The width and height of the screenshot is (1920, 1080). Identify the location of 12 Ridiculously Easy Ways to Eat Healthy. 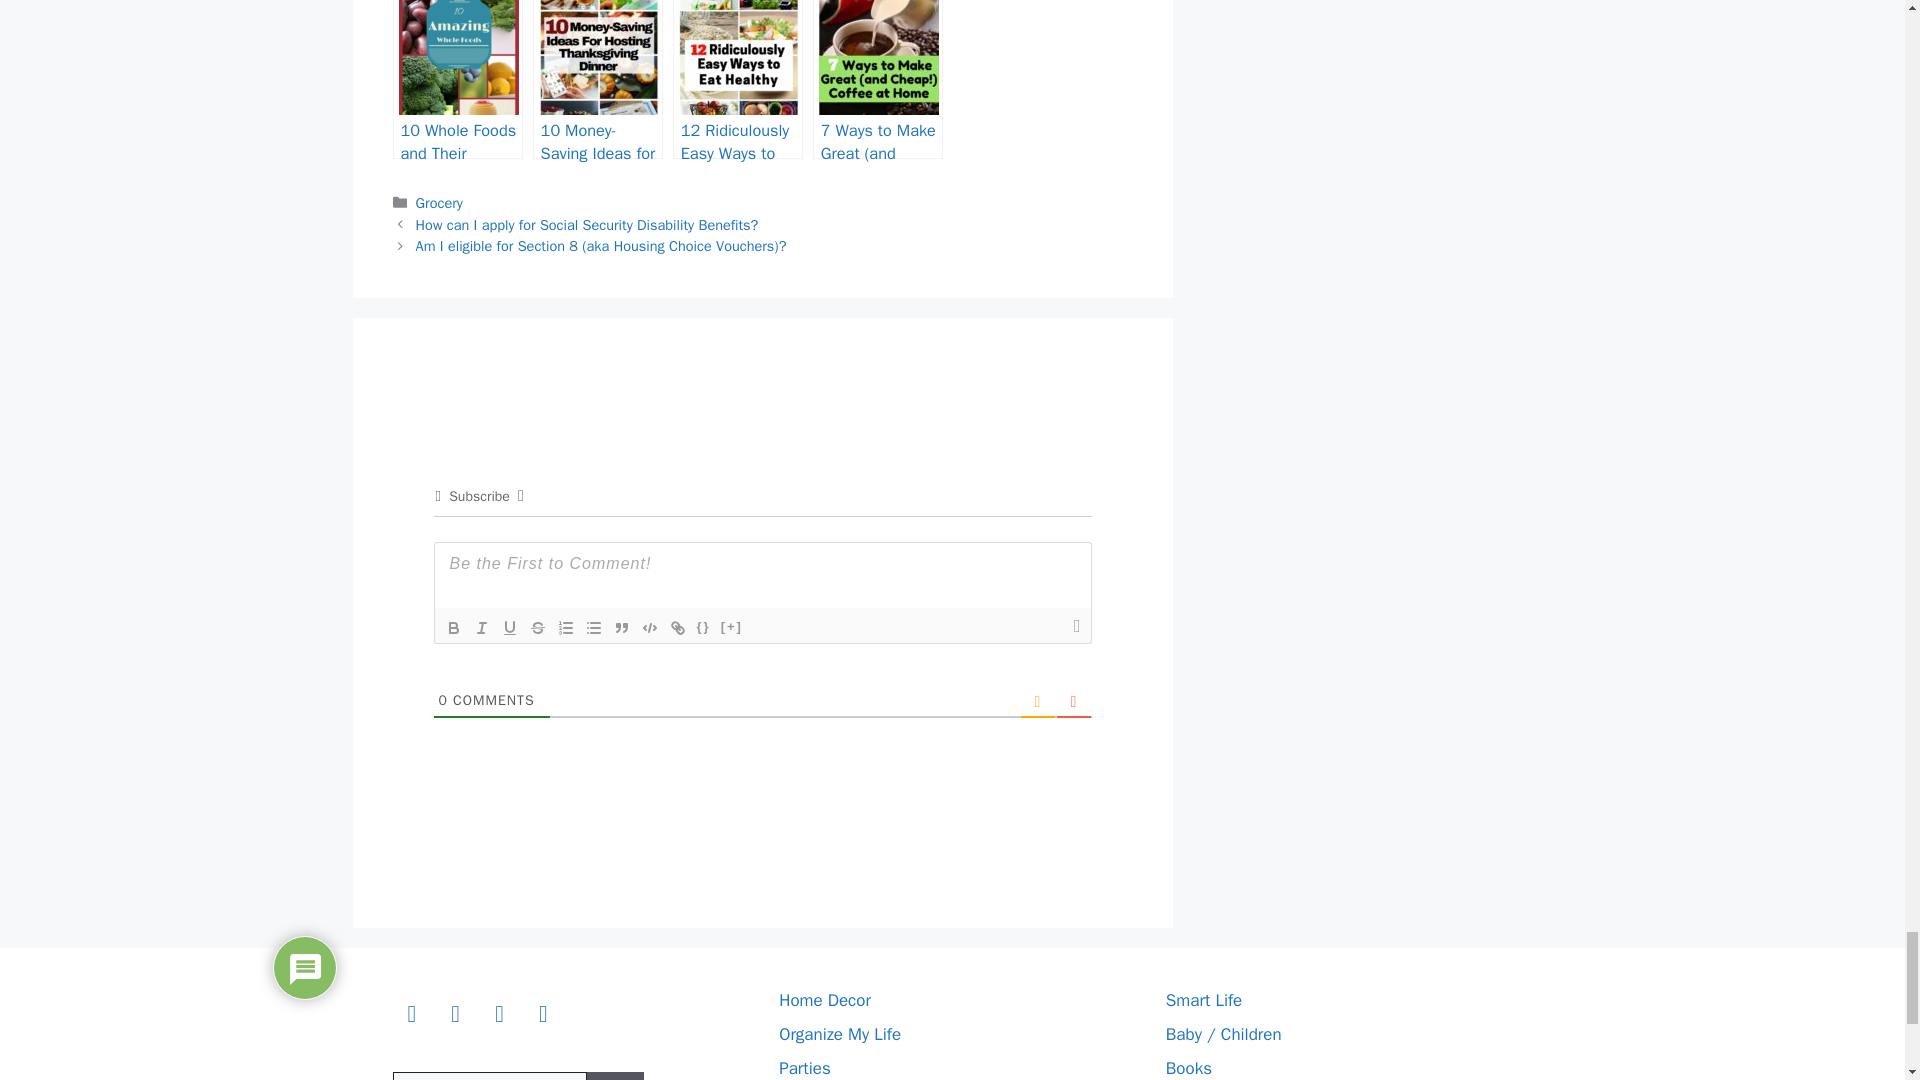
(738, 79).